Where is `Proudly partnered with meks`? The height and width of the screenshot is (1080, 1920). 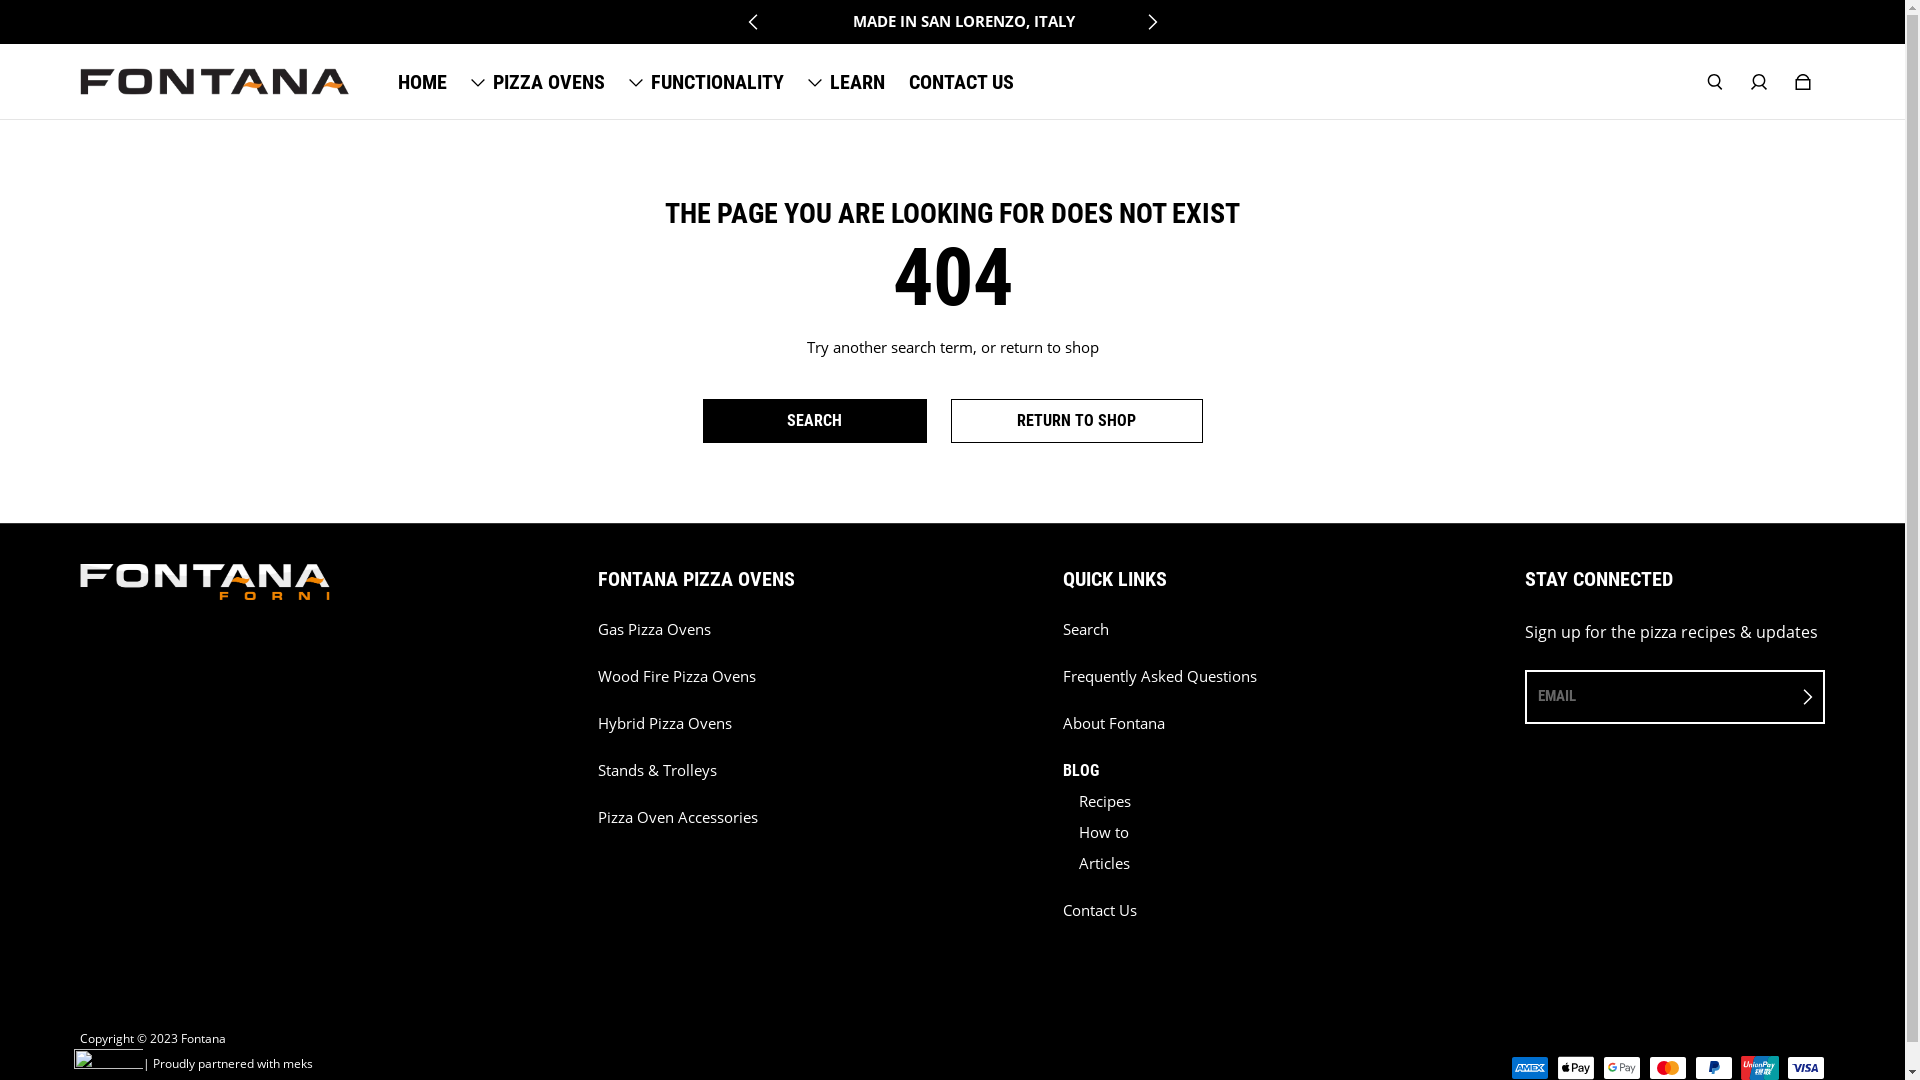 Proudly partnered with meks is located at coordinates (233, 1064).